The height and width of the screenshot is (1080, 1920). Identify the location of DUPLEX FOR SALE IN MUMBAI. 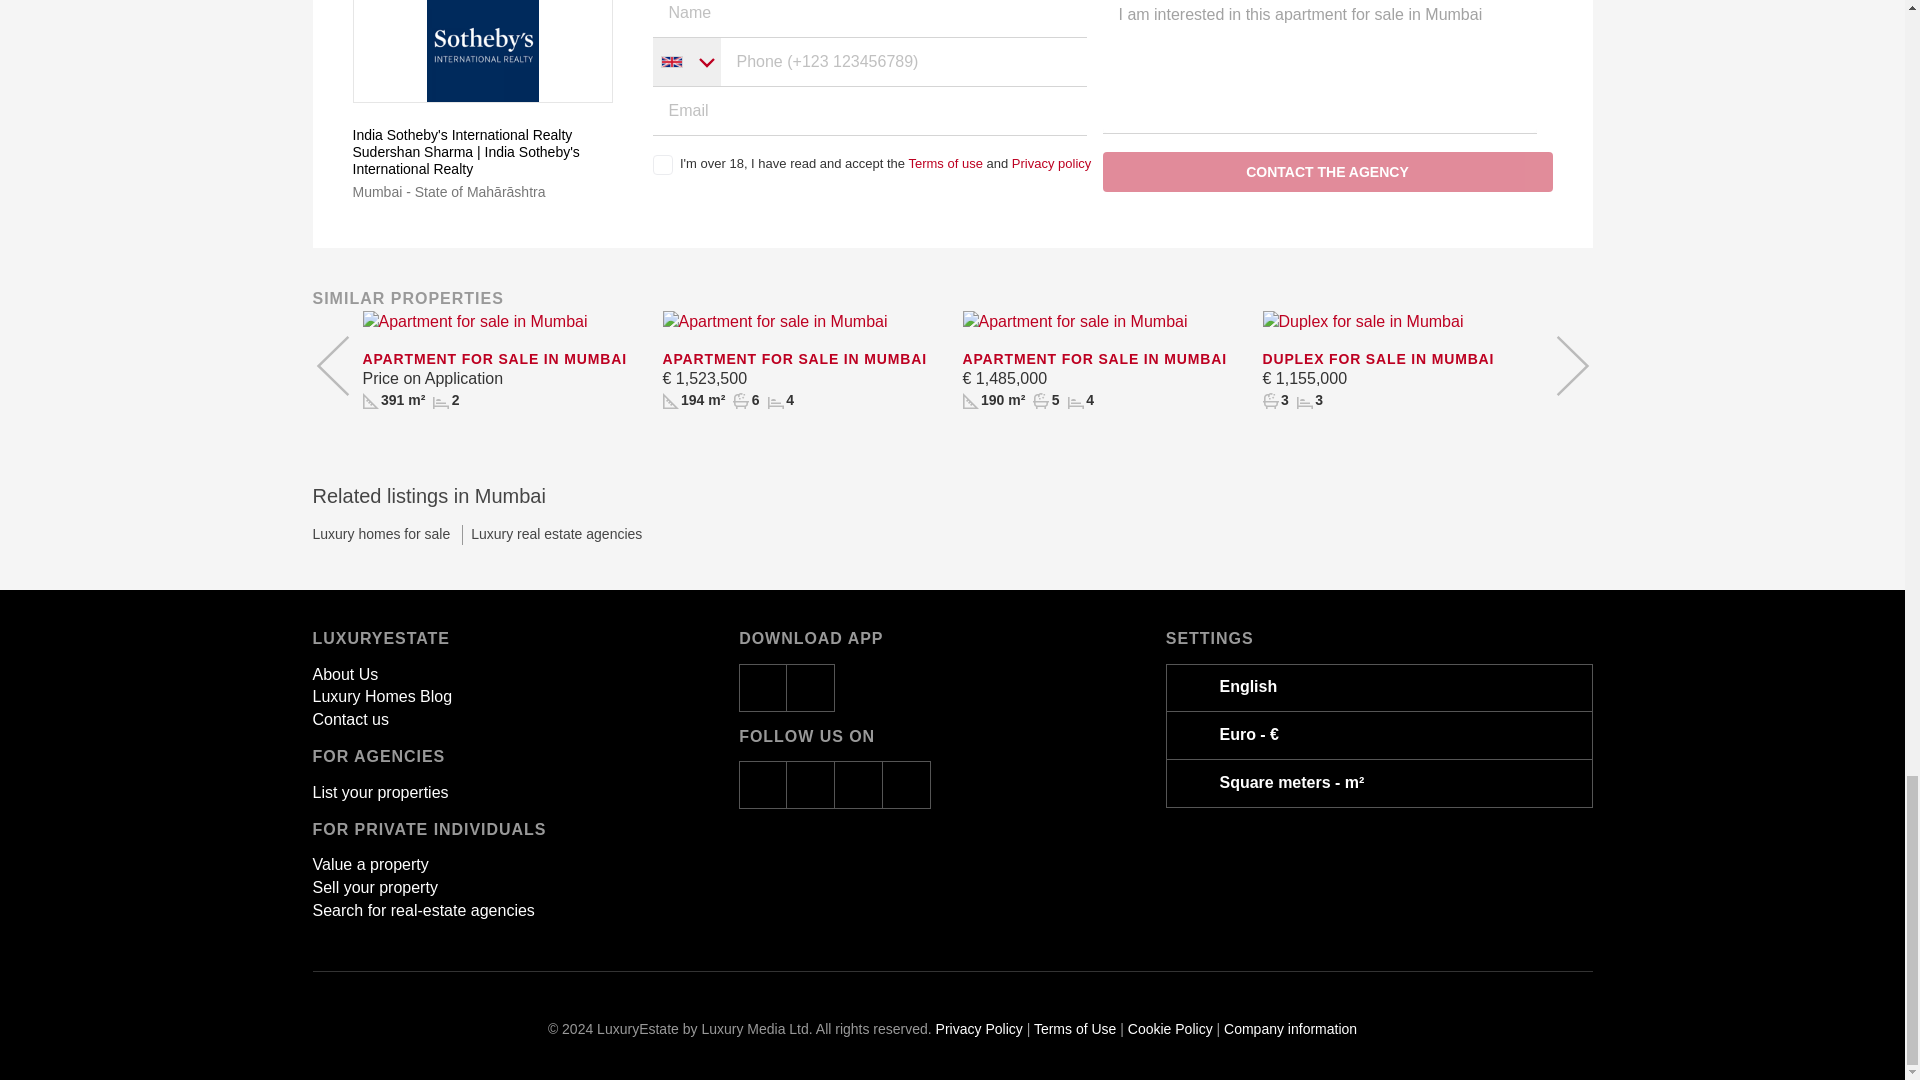
(1401, 360).